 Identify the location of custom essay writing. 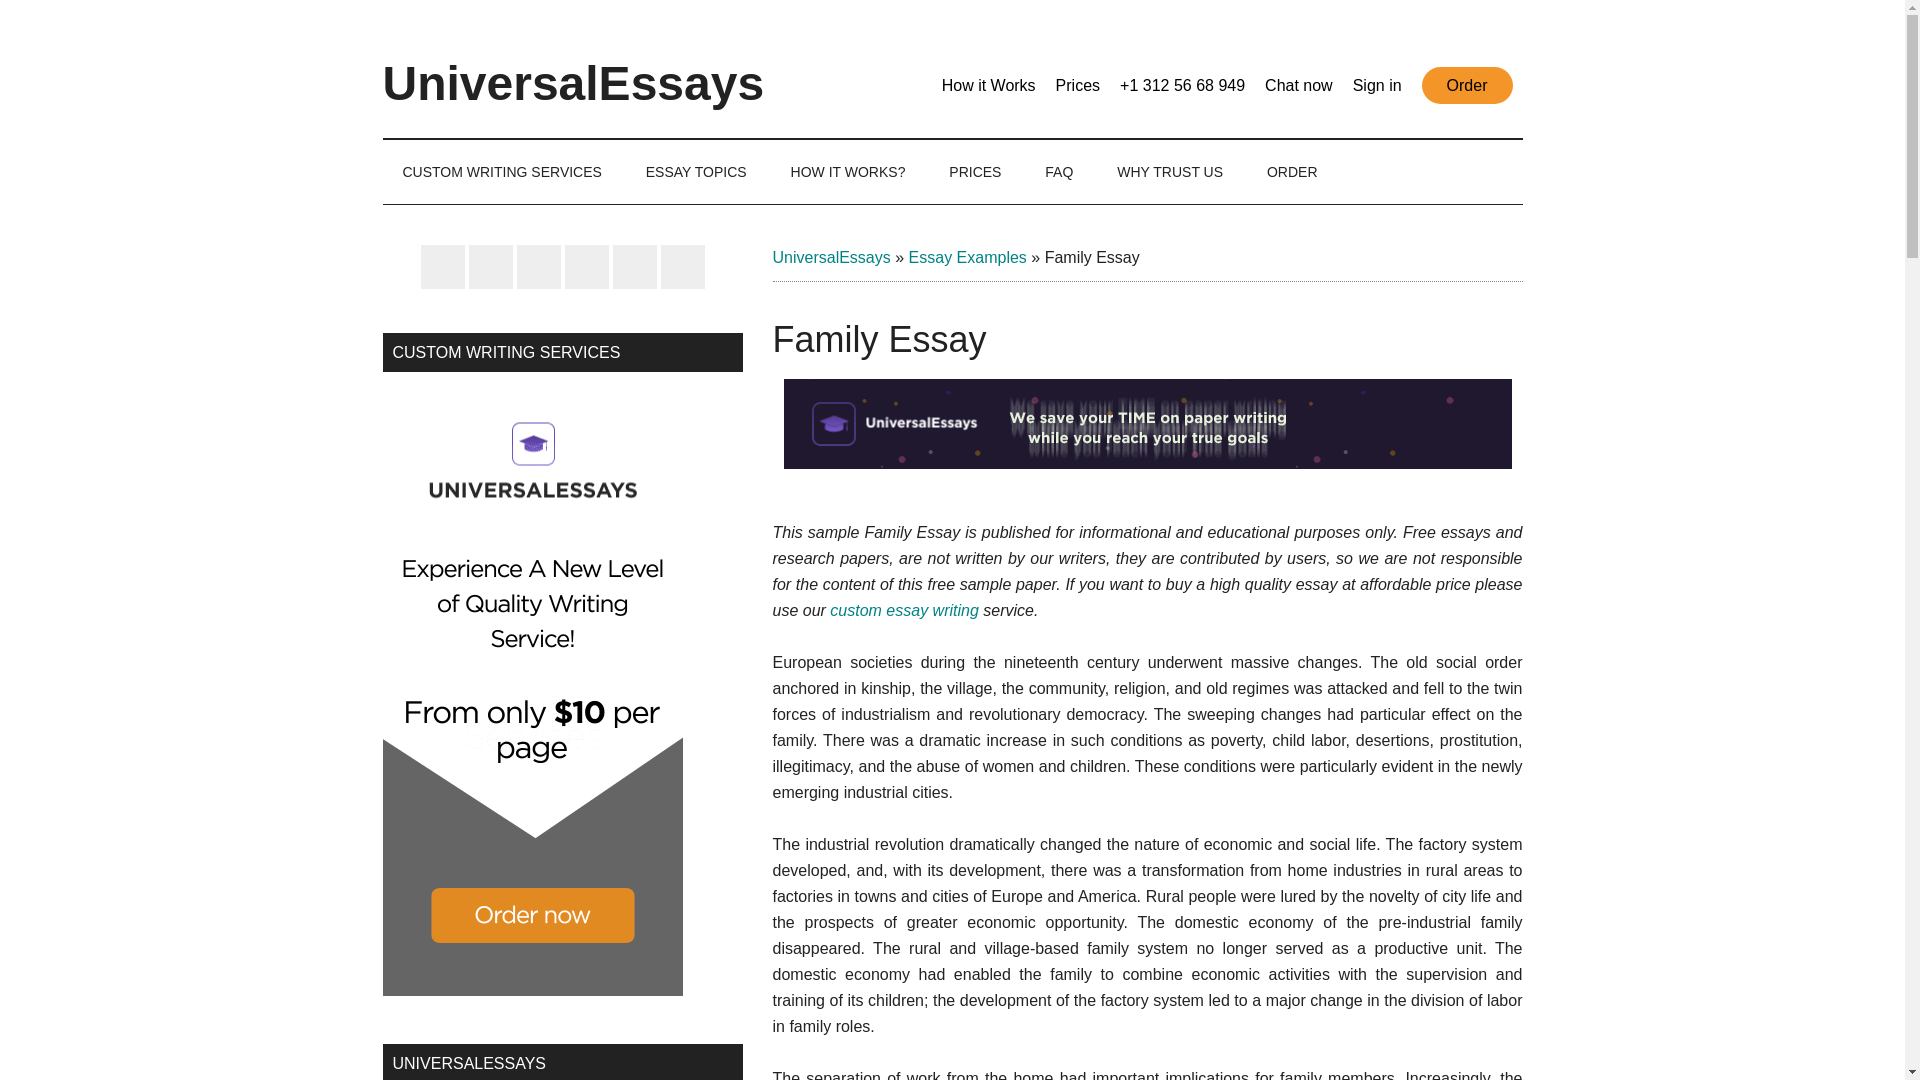
(904, 610).